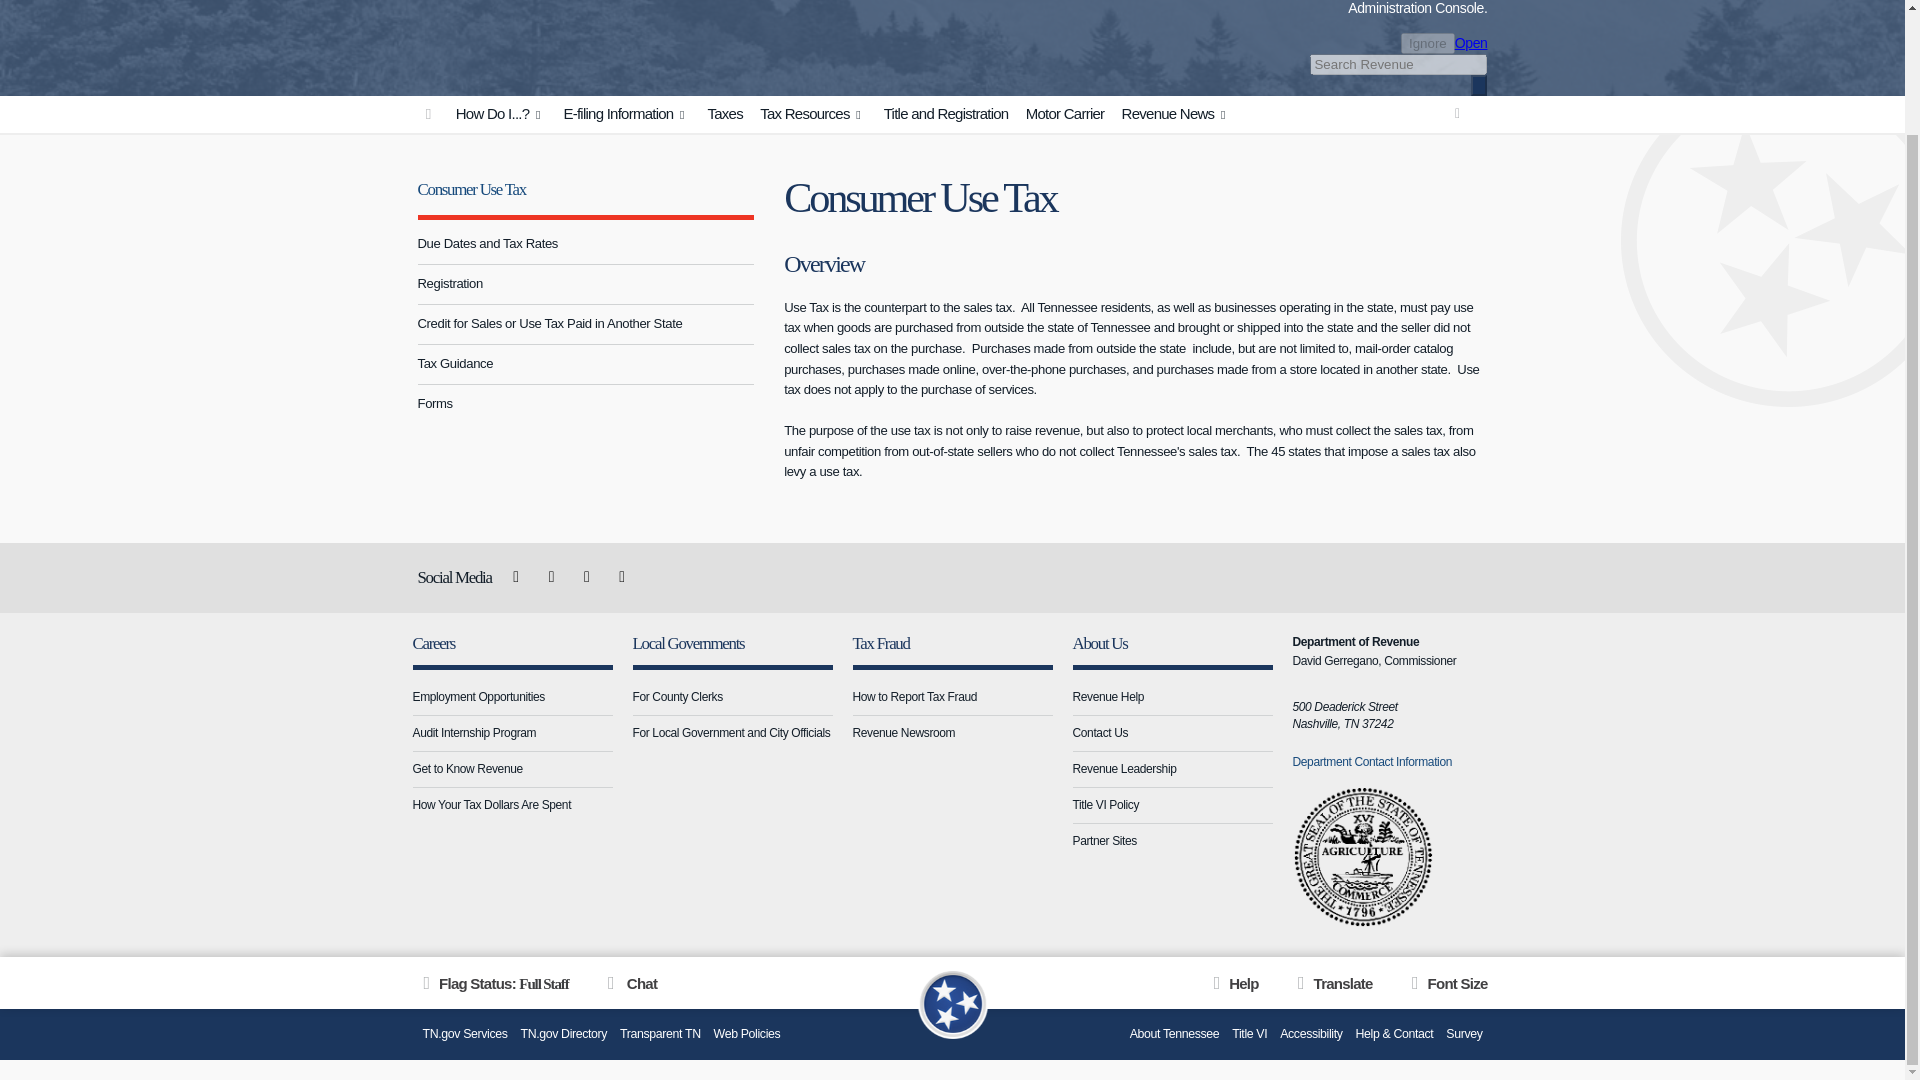 This screenshot has width=1920, height=1080. I want to click on How Do I...?, so click(500, 114).